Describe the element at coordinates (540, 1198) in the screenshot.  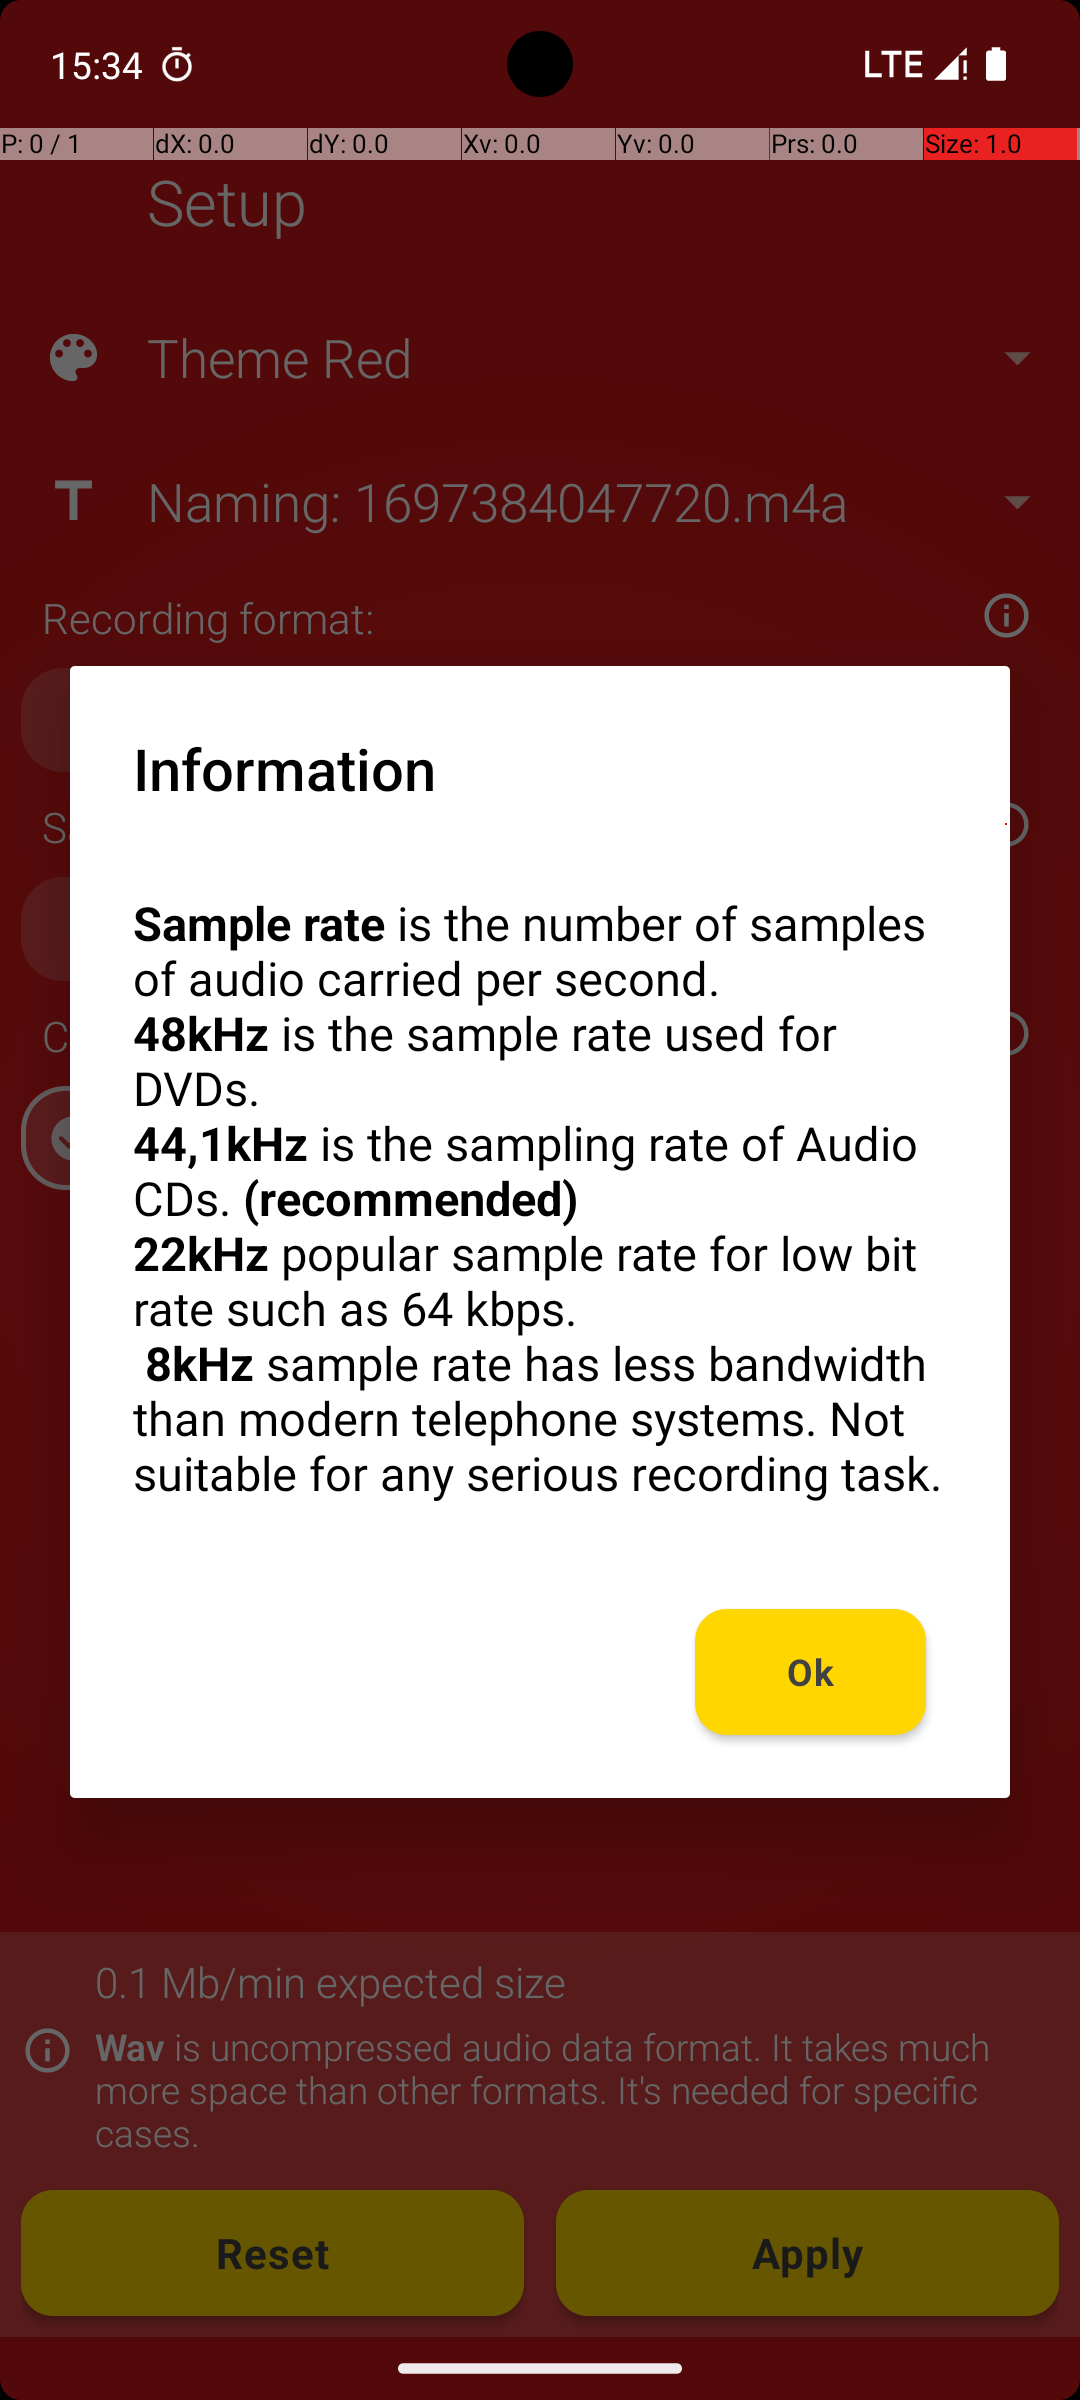
I see `Sample rate is the number of samples of audio carried per second. 
48kHz is the sample rate used for DVDs. 
44,1kHz is the sampling rate of Audio CDs. (recommended) 
22kHz popular sample rate for low bit rate such as 64 kbps. 
 8kHz sample rate has less bandwidth than modern telephone systems. Not suitable for any serious recording task. ` at that location.